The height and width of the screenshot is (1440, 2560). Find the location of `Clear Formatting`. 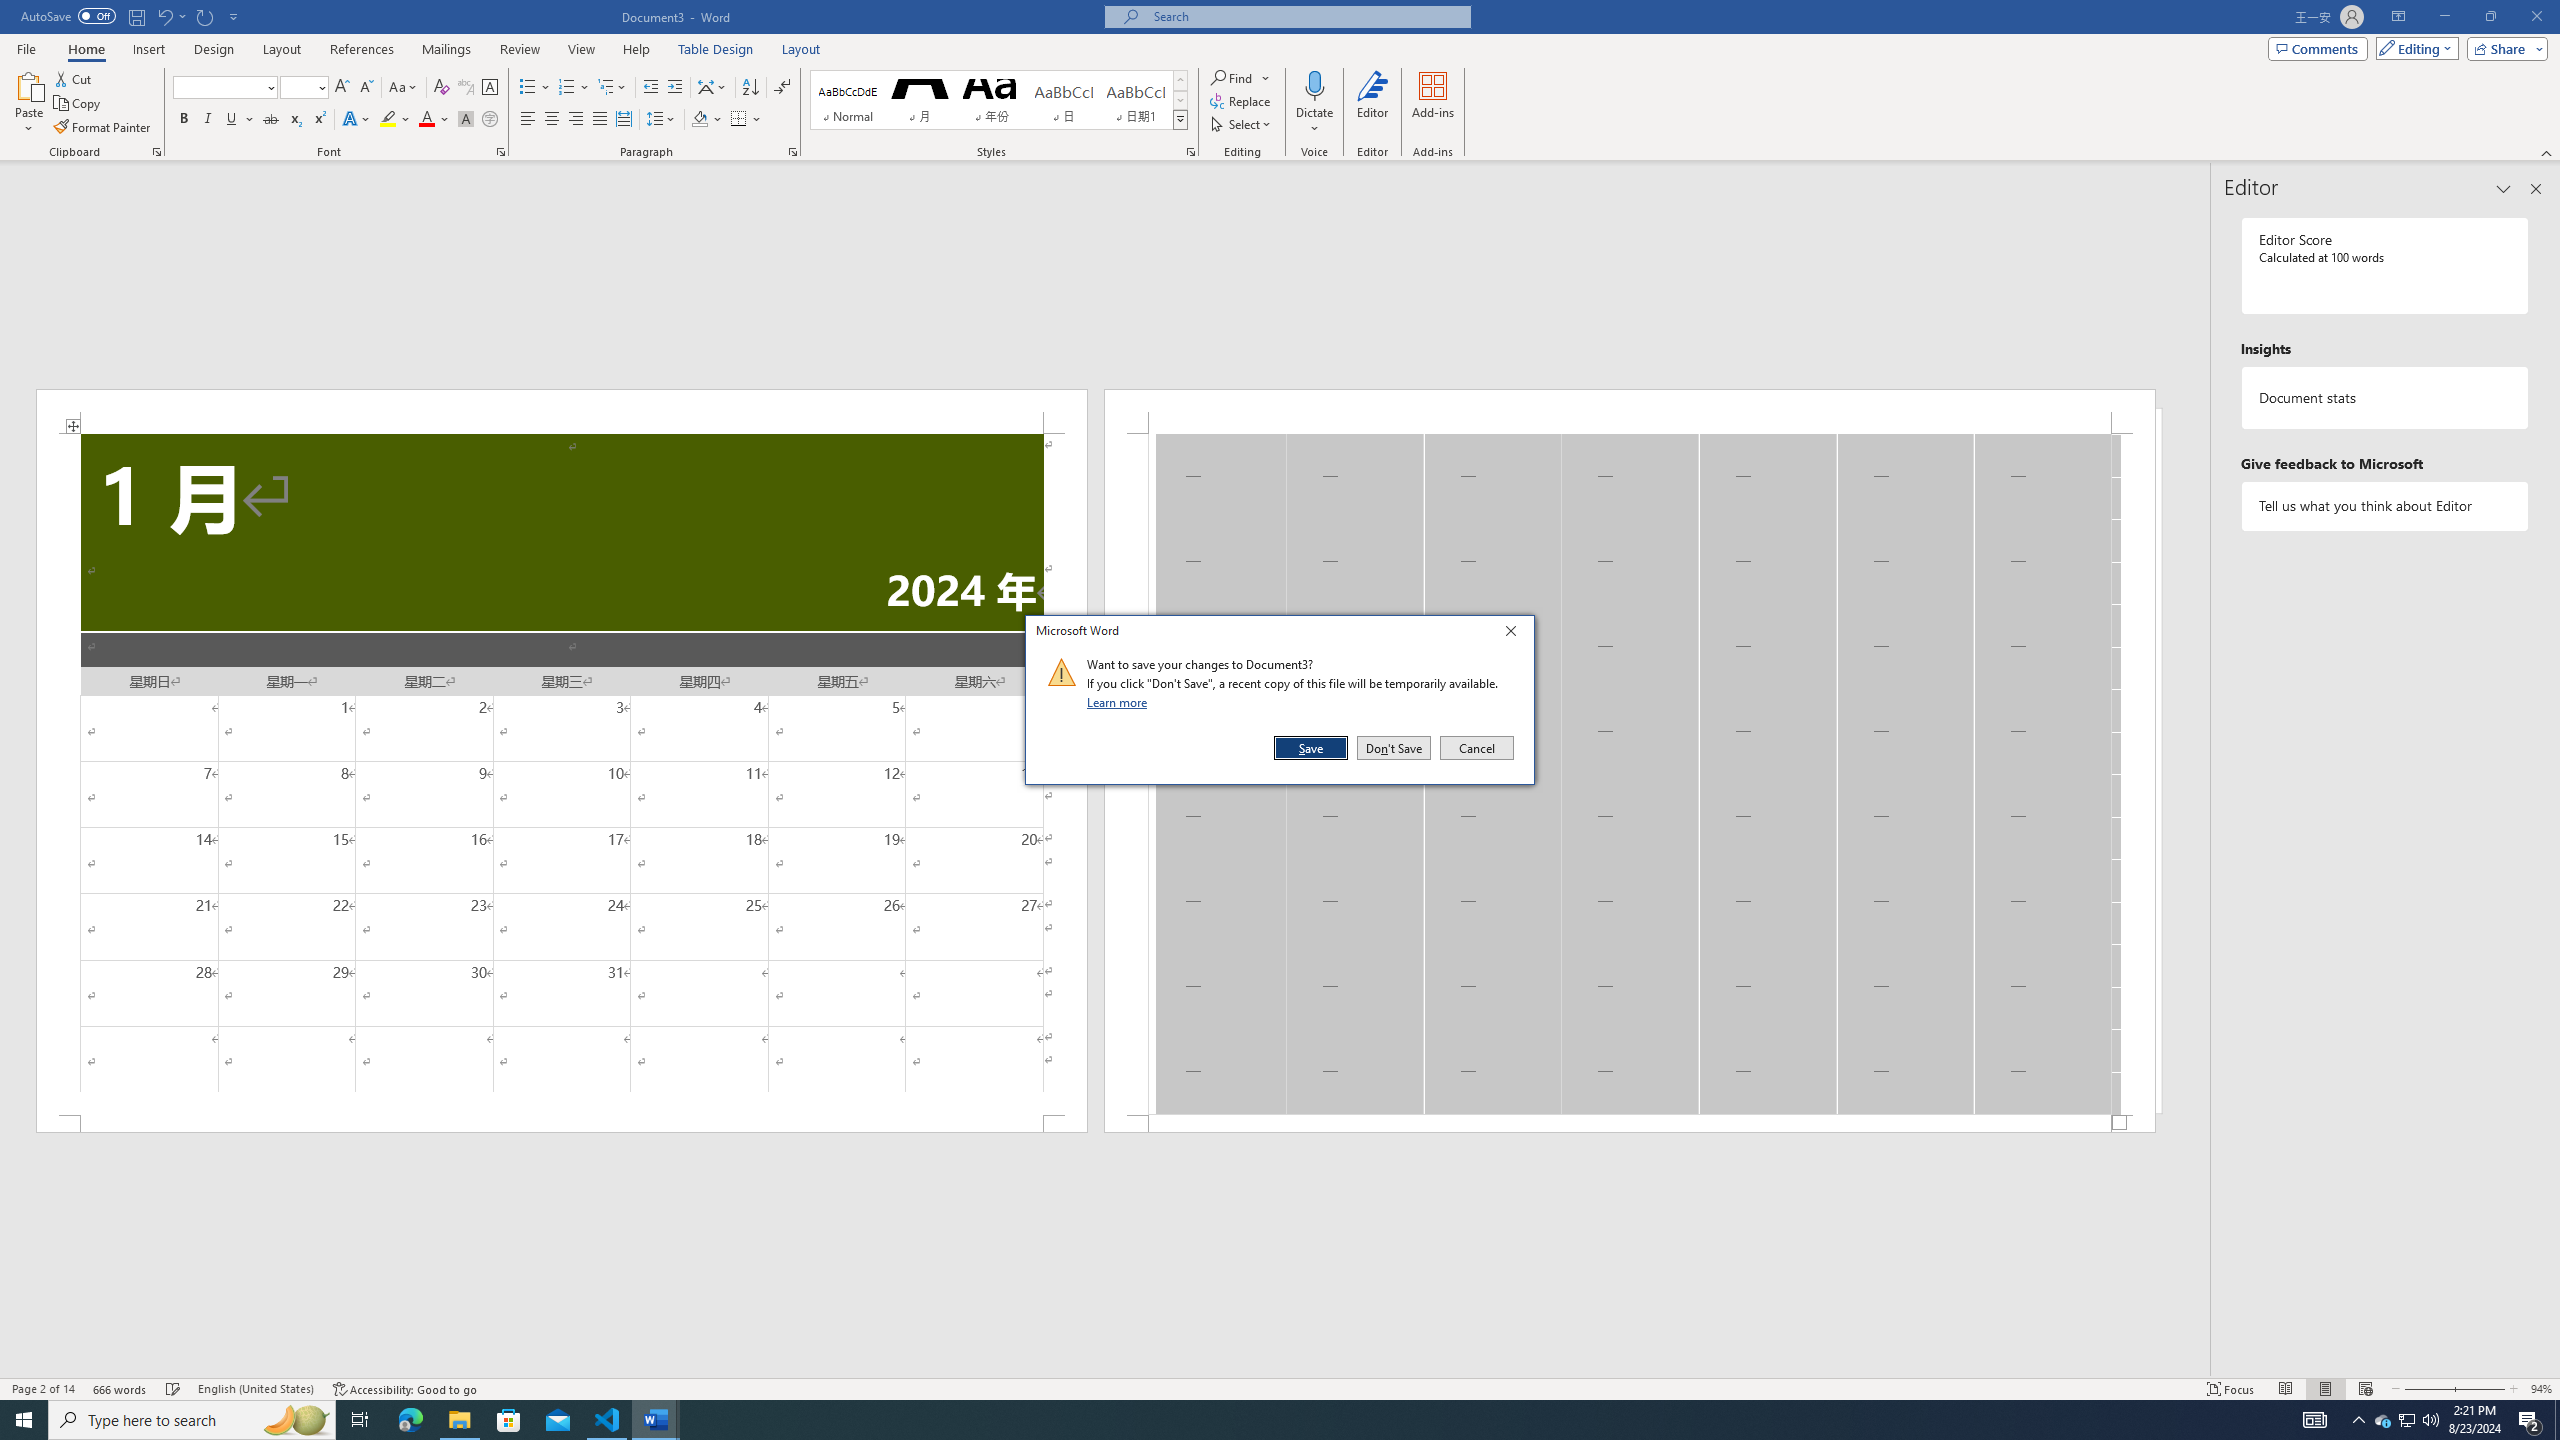

Clear Formatting is located at coordinates (442, 88).